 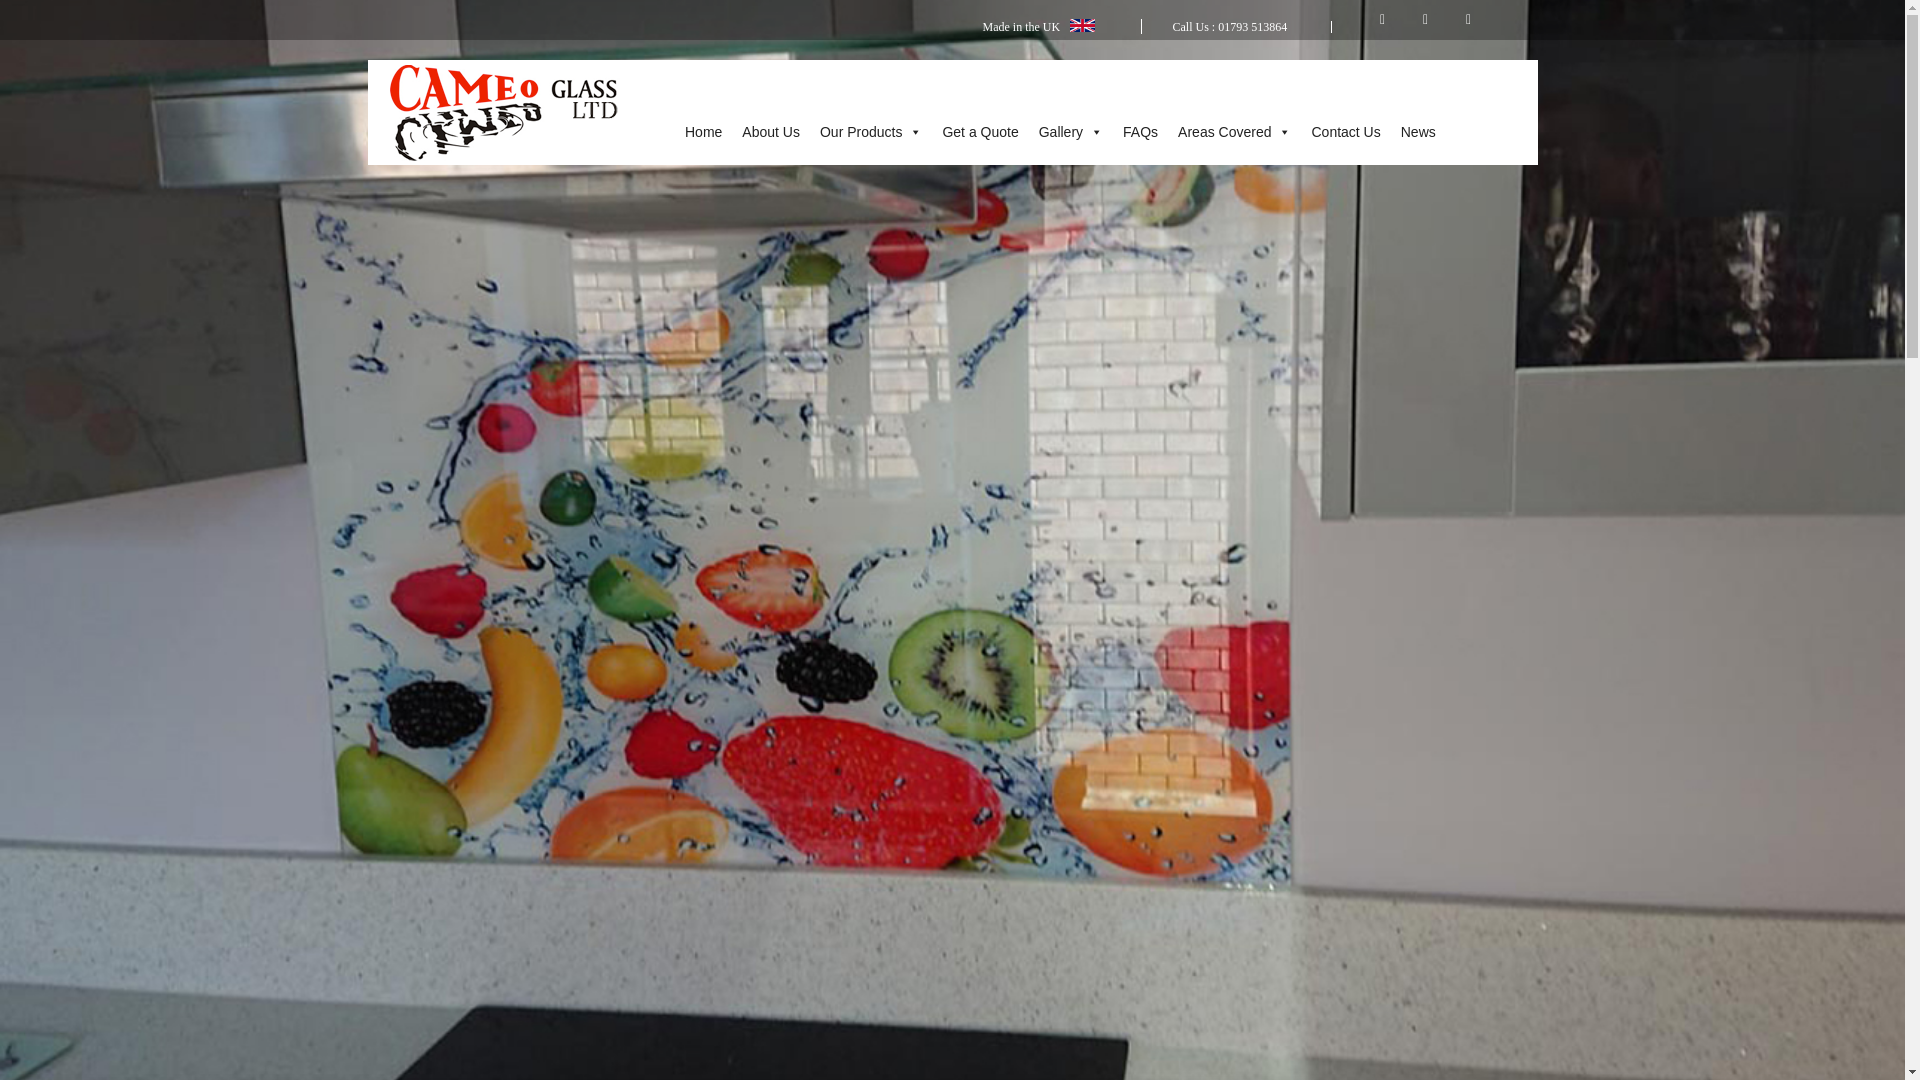 I want to click on About Us, so click(x=770, y=132).